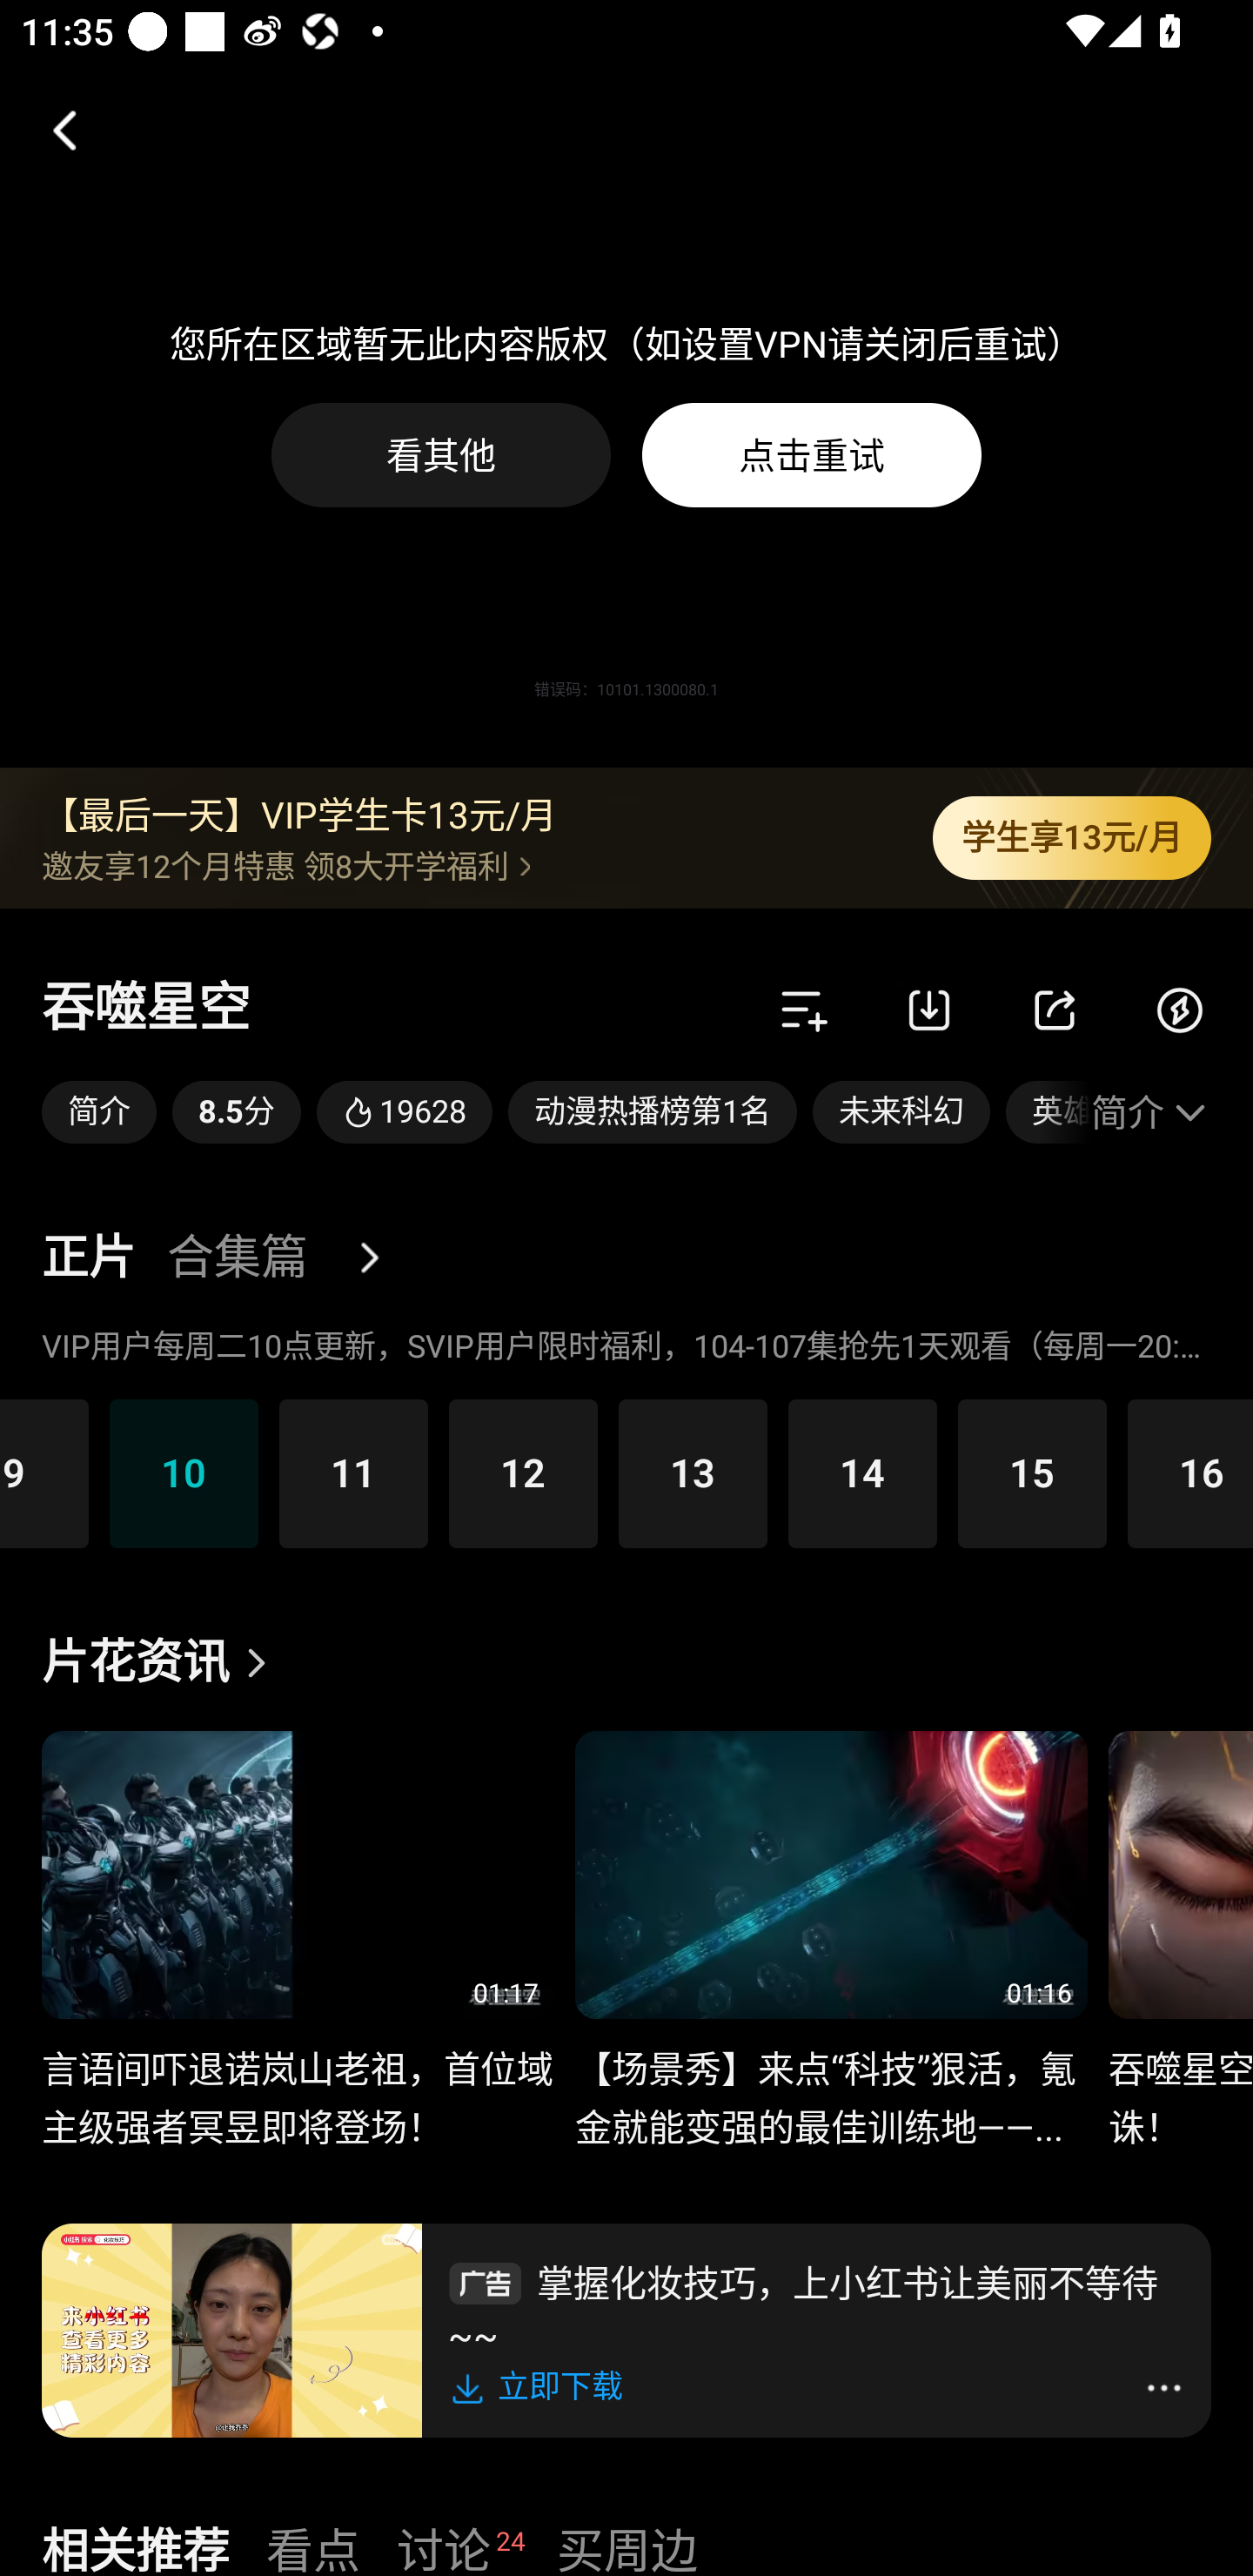 This screenshot has height=2576, width=1253. Describe the element at coordinates (52, 130) in the screenshot. I see `返回，按钮` at that location.